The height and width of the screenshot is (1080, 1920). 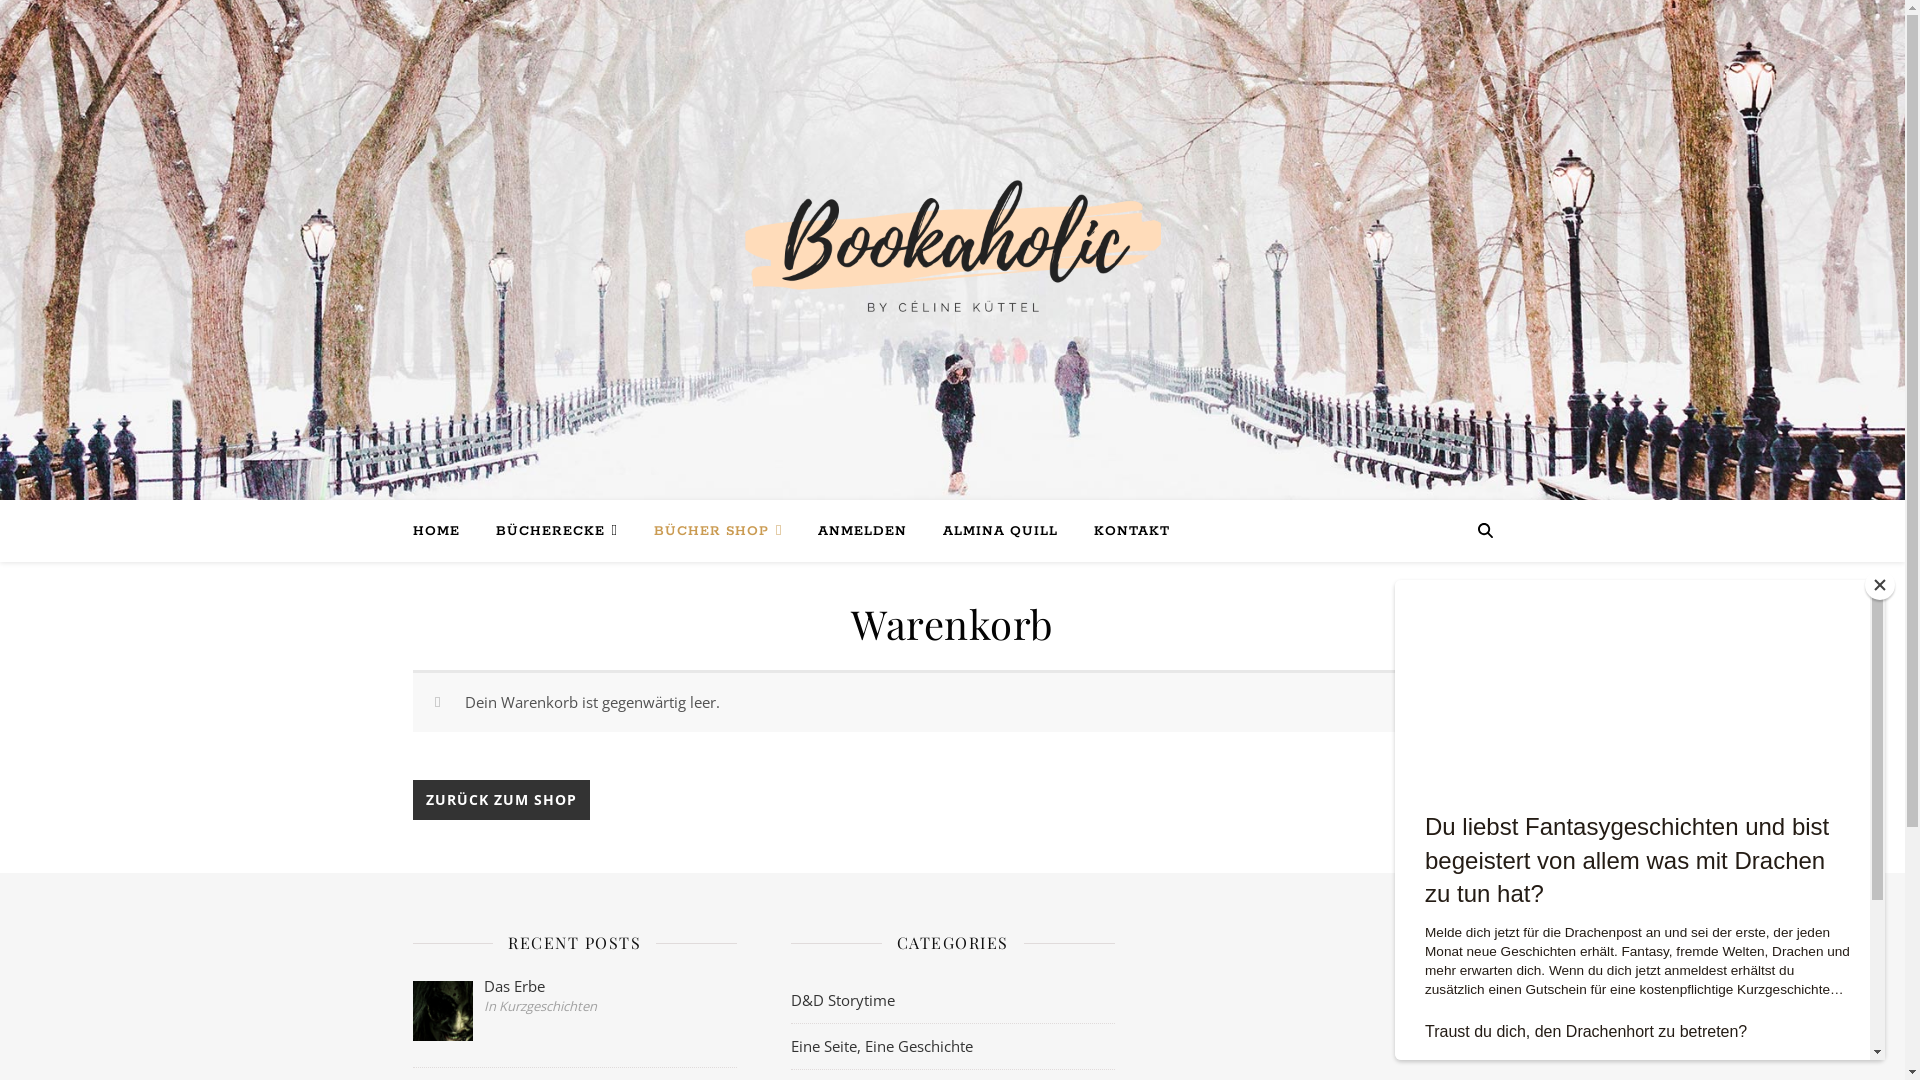 What do you see at coordinates (574, 986) in the screenshot?
I see `Das Erbe` at bounding box center [574, 986].